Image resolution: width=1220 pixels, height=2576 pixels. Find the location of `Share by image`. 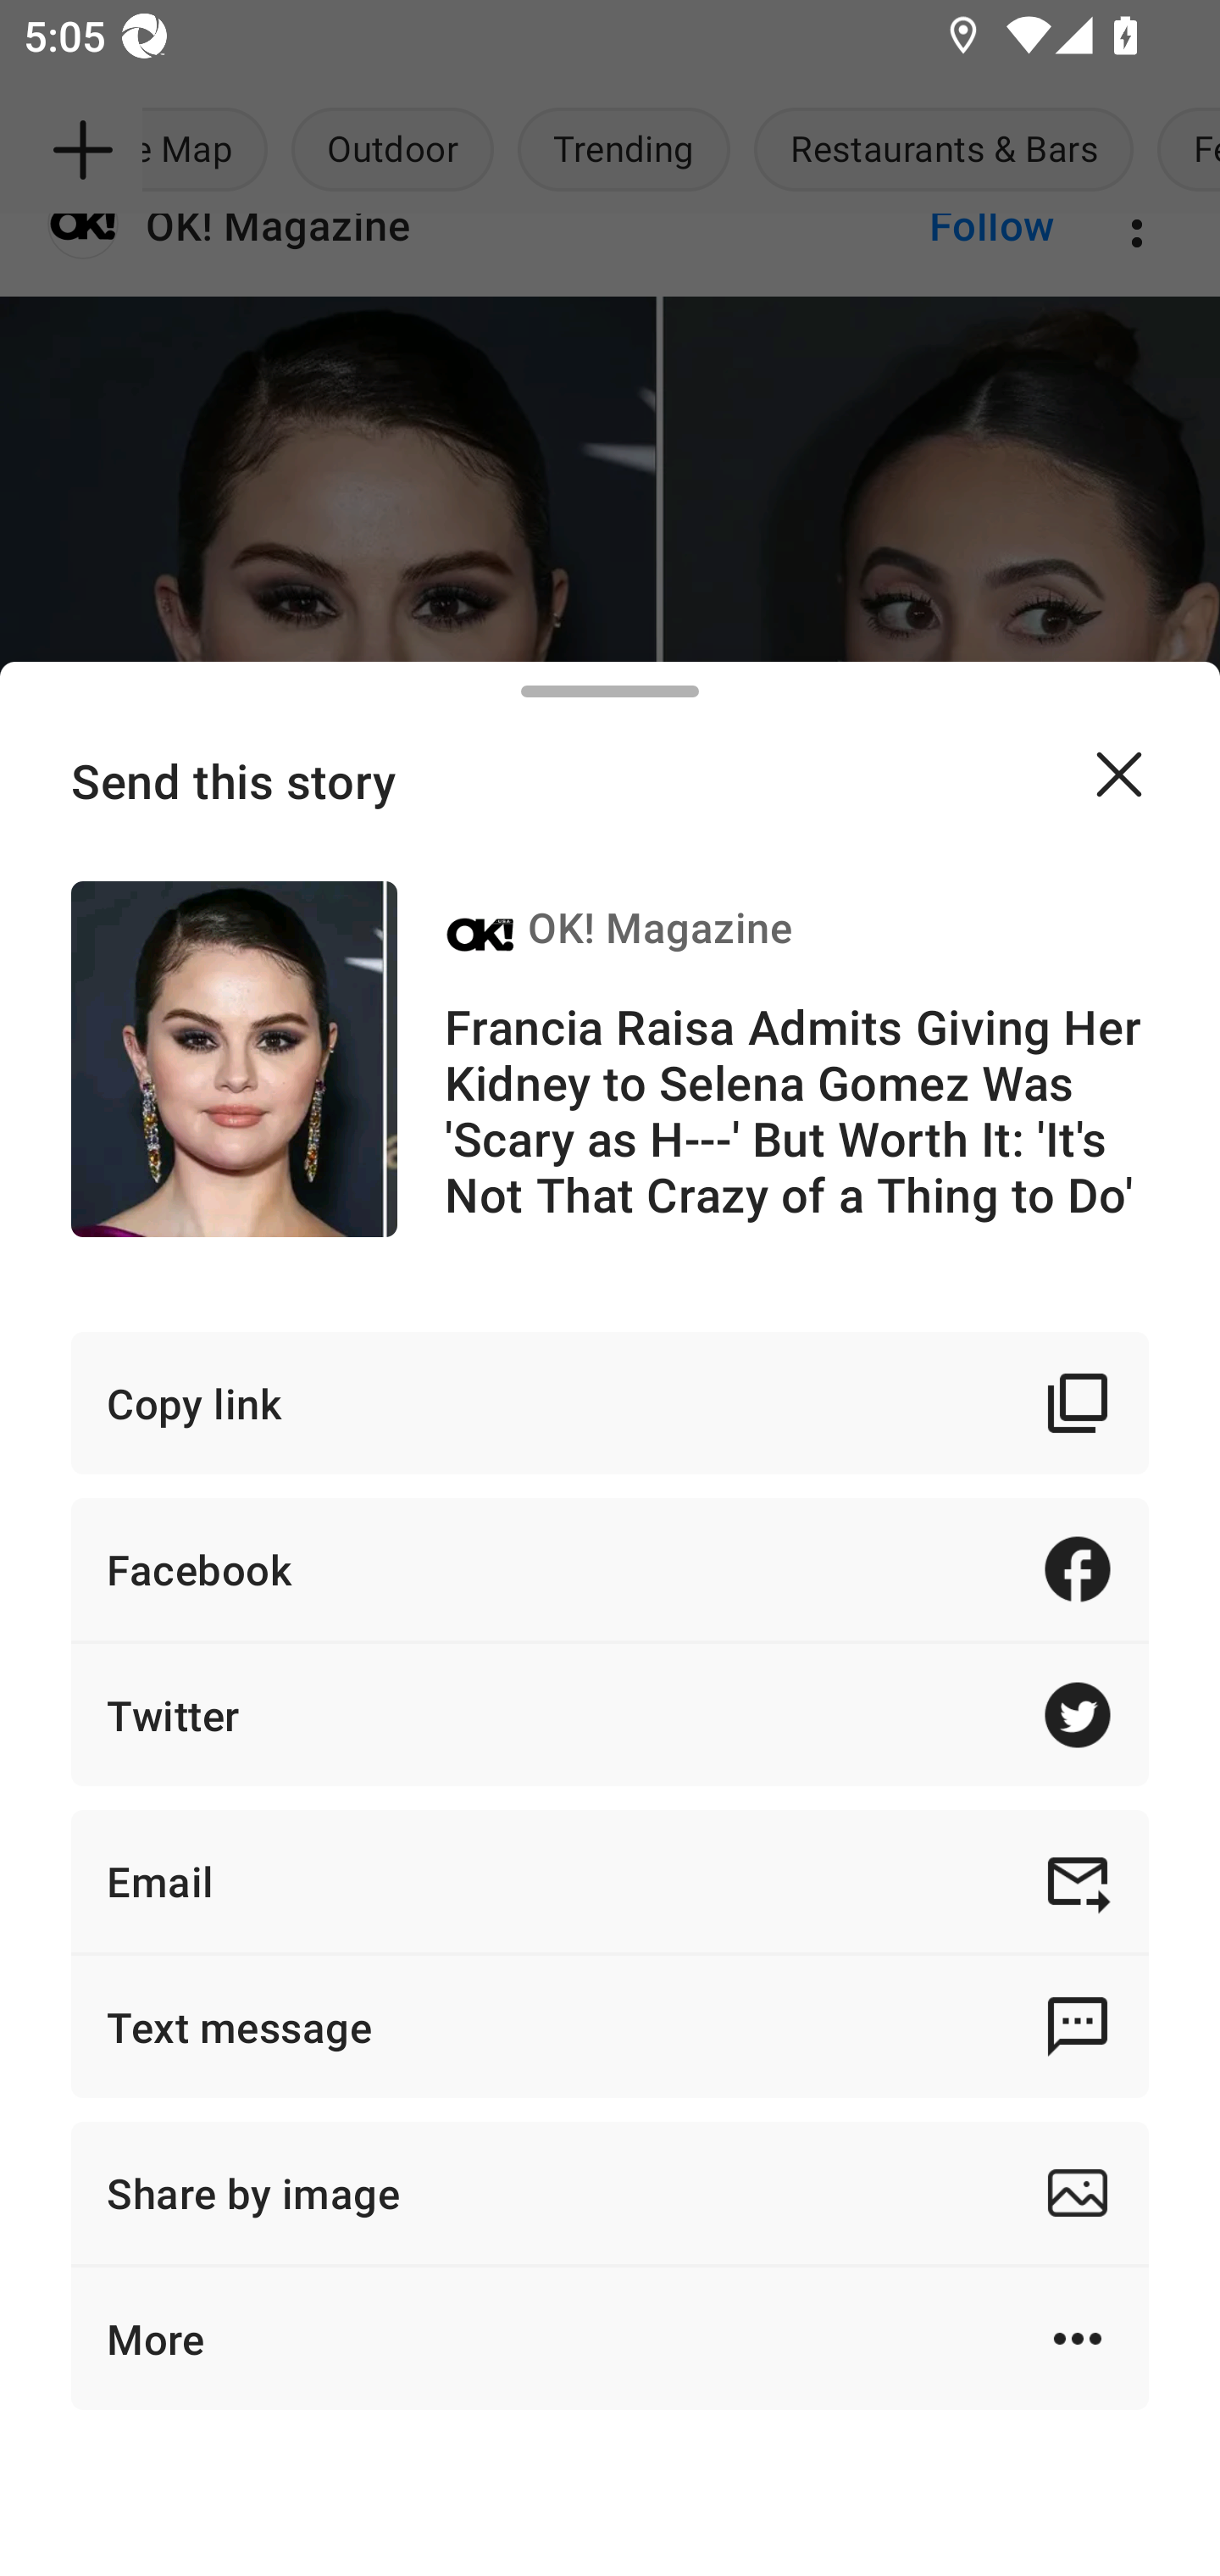

Share by image is located at coordinates (610, 2193).